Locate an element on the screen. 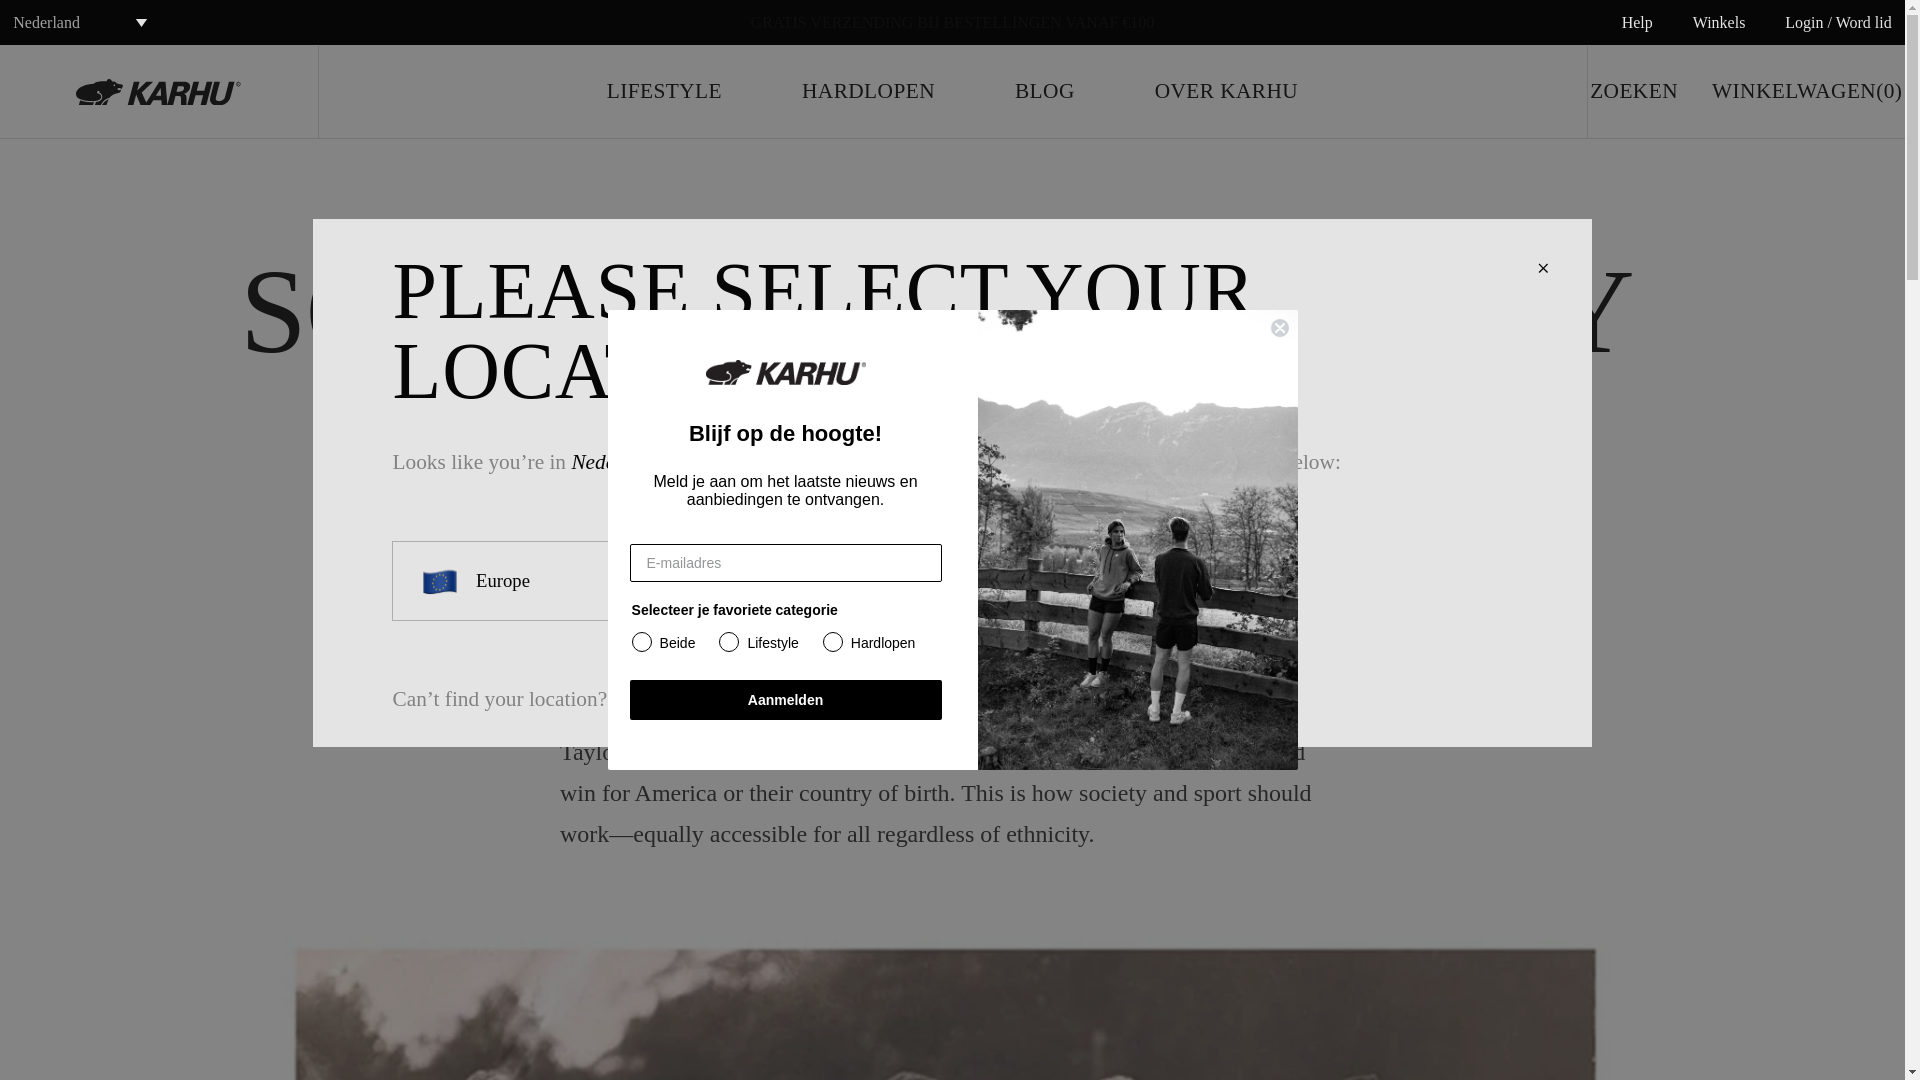 The width and height of the screenshot is (1920, 1080). OVER KARHU is located at coordinates (1227, 91).